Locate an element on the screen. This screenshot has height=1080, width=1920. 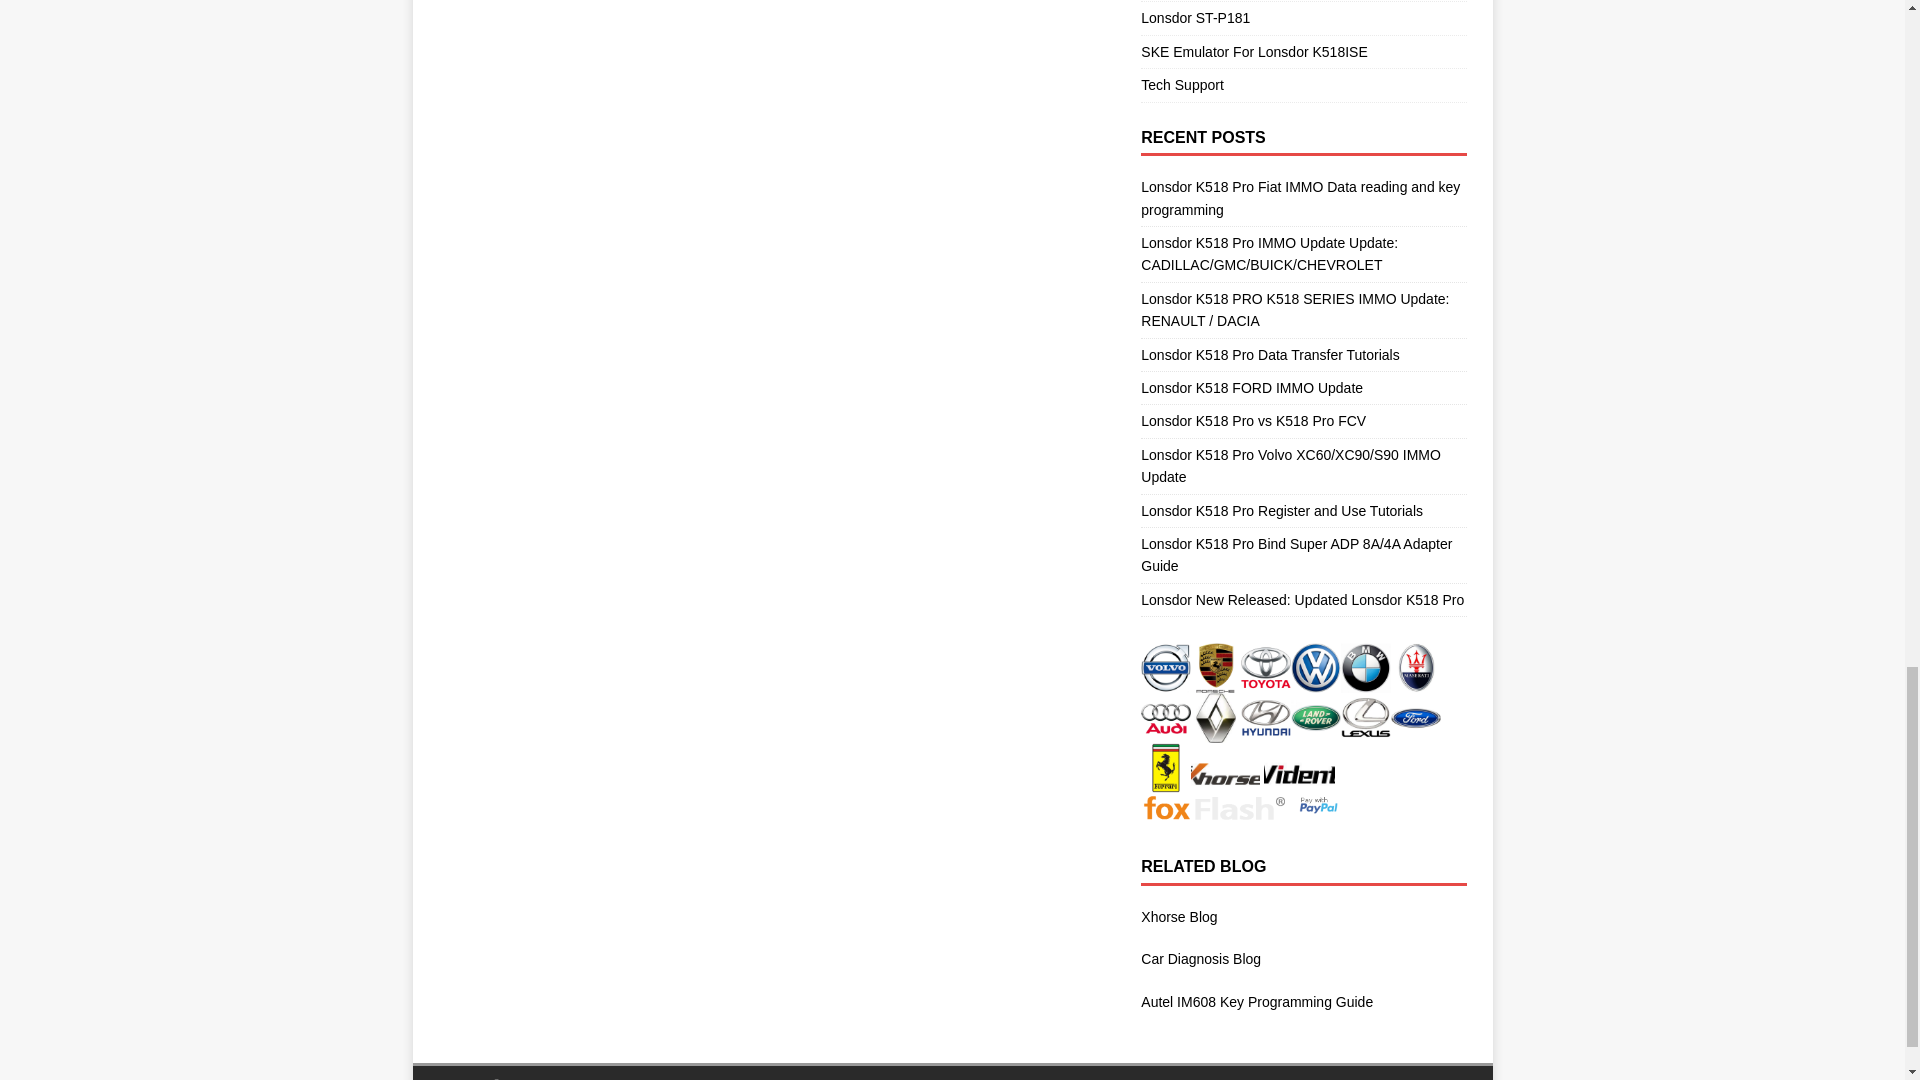
Lonsdor K518 Pro Fiat IMMO Data reading and key programming is located at coordinates (1300, 198).